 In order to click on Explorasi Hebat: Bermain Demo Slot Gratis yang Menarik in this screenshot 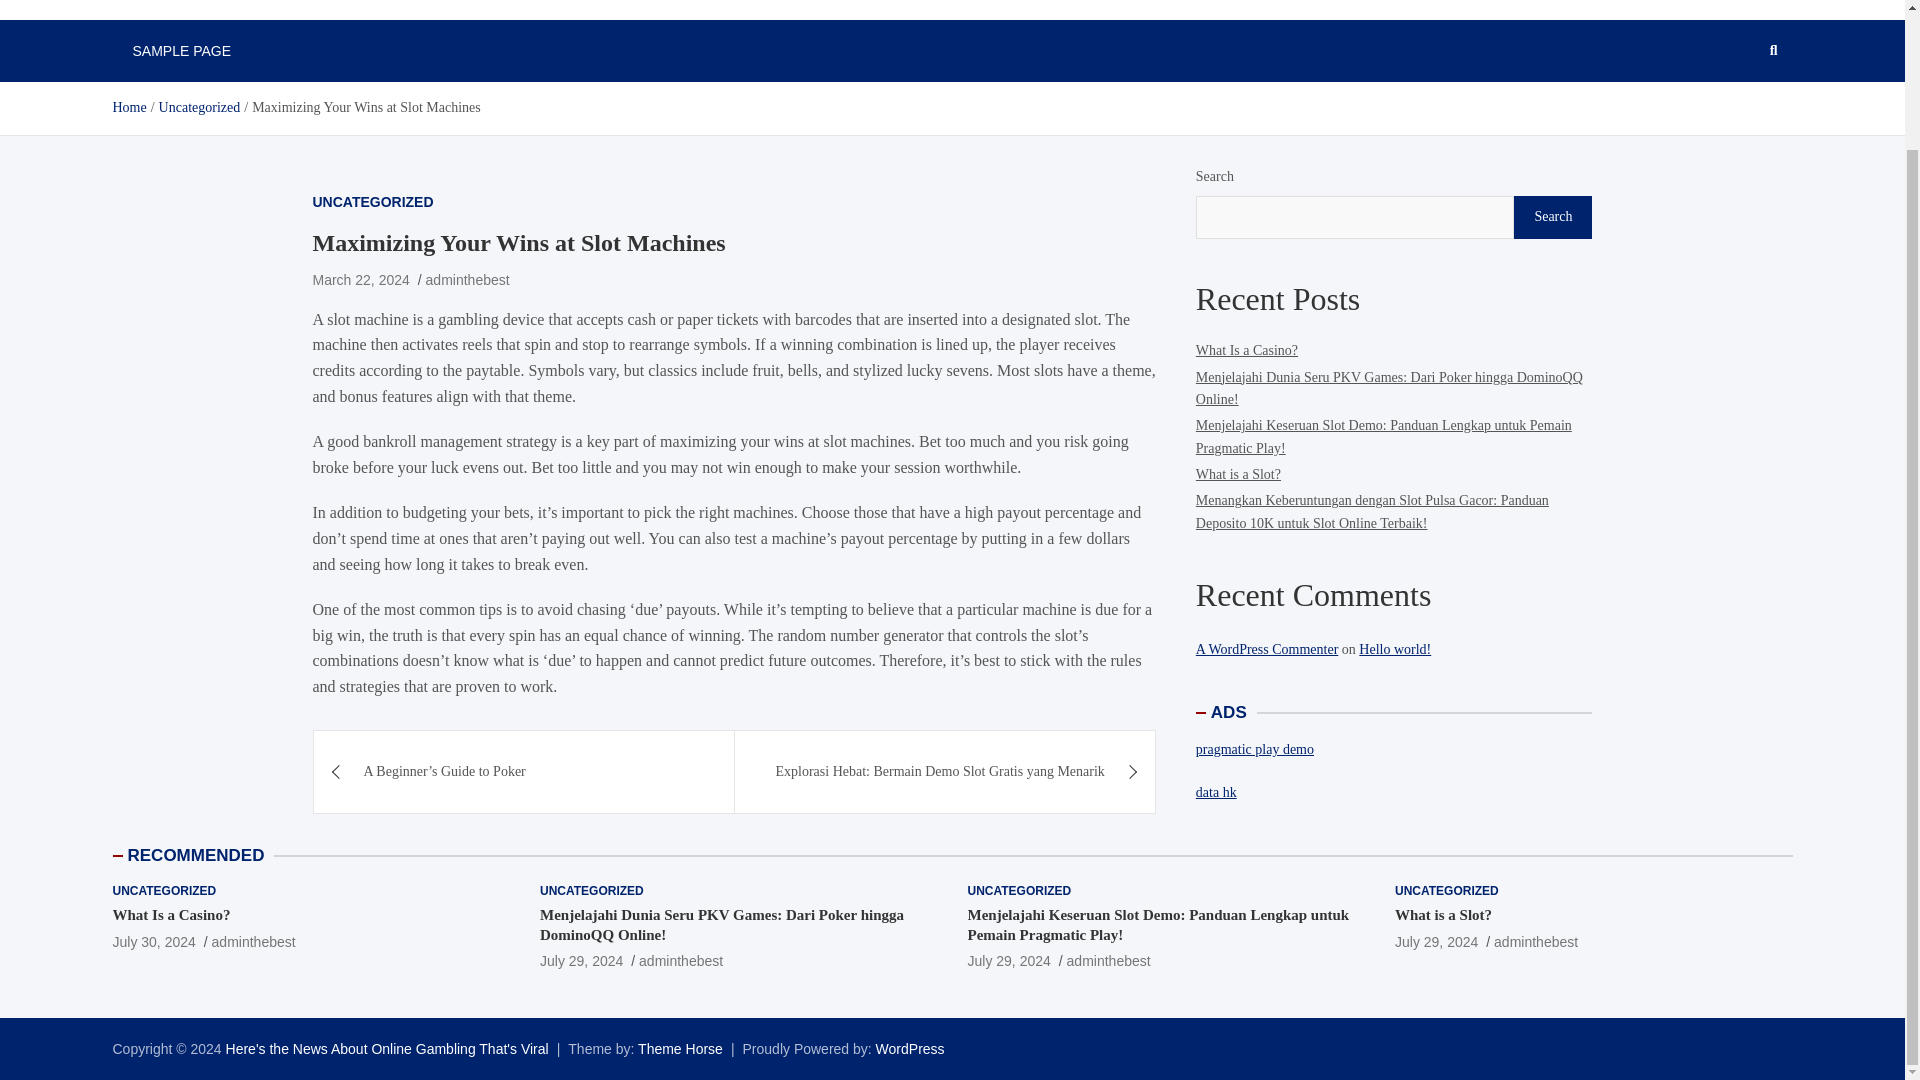, I will do `click(945, 772)`.